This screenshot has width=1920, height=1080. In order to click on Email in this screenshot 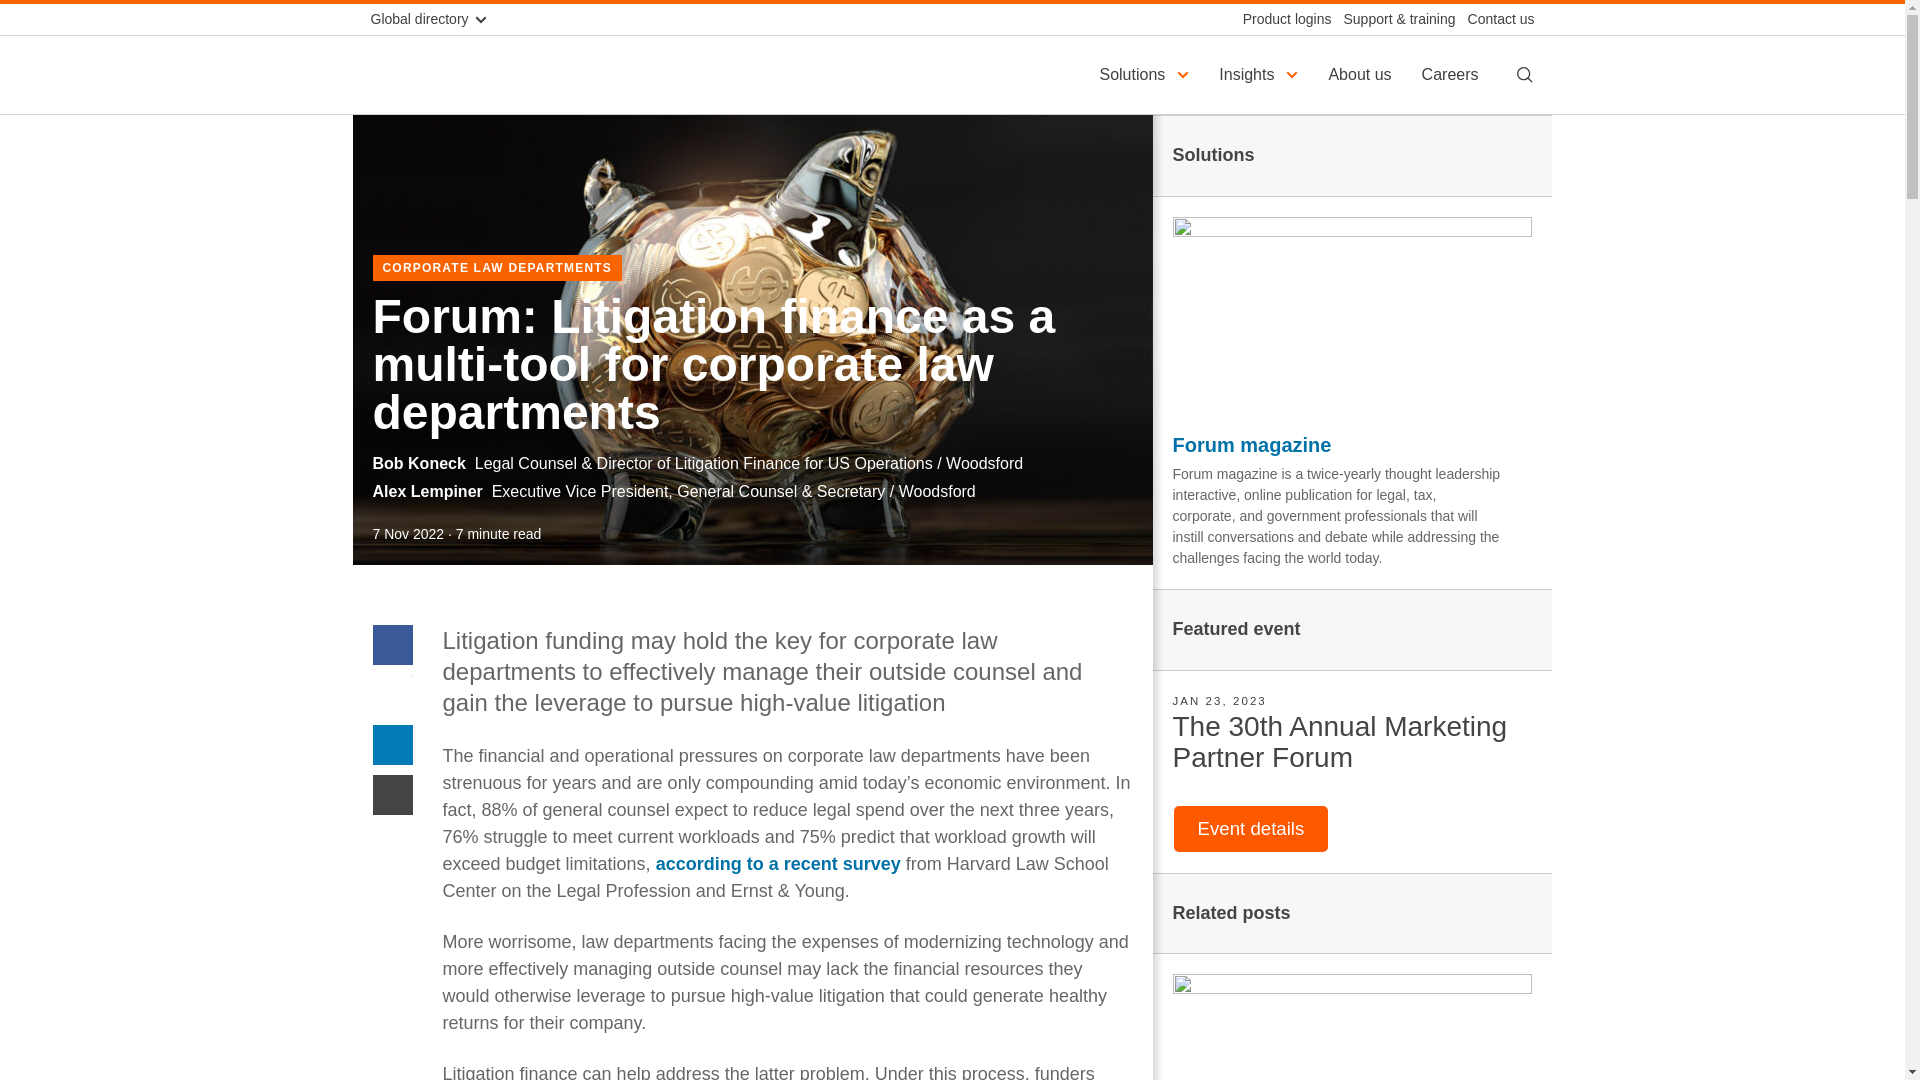, I will do `click(392, 794)`.